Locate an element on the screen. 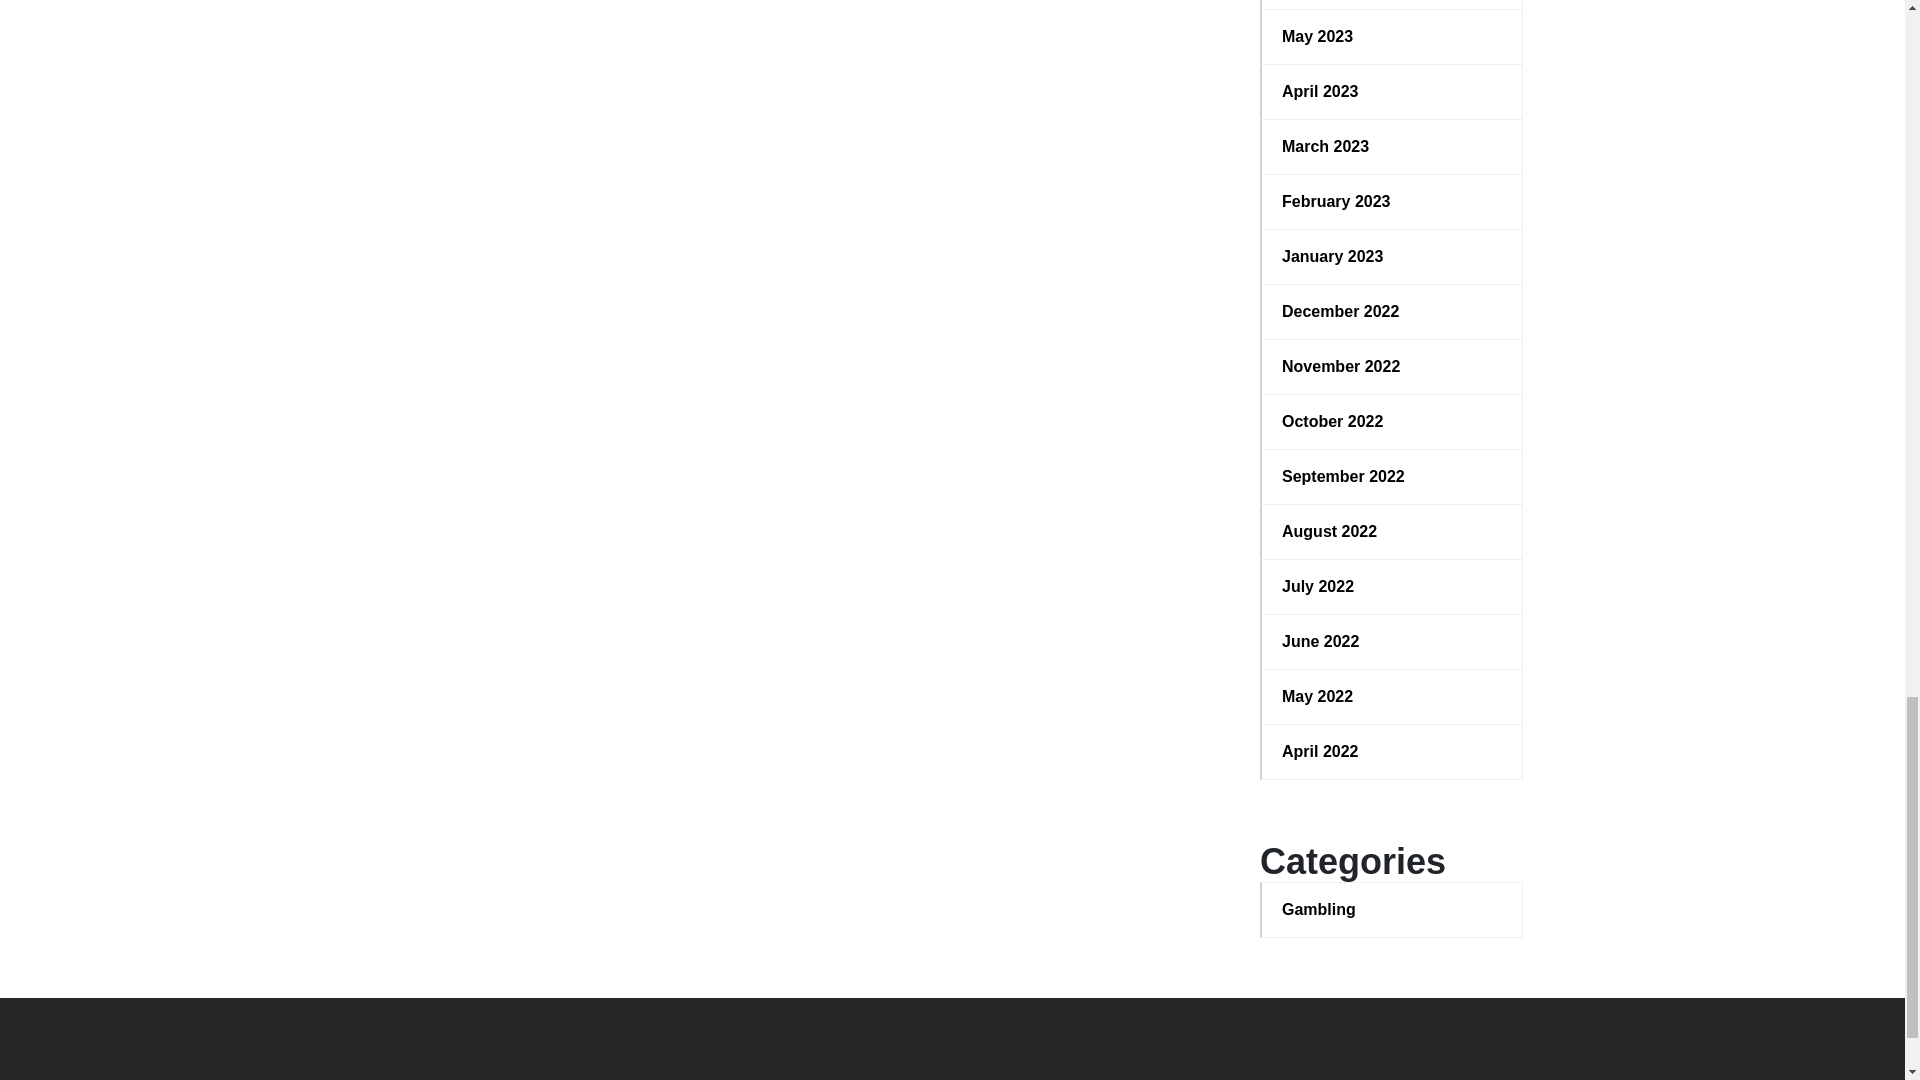 The height and width of the screenshot is (1080, 1920). February 2023 is located at coordinates (1392, 202).